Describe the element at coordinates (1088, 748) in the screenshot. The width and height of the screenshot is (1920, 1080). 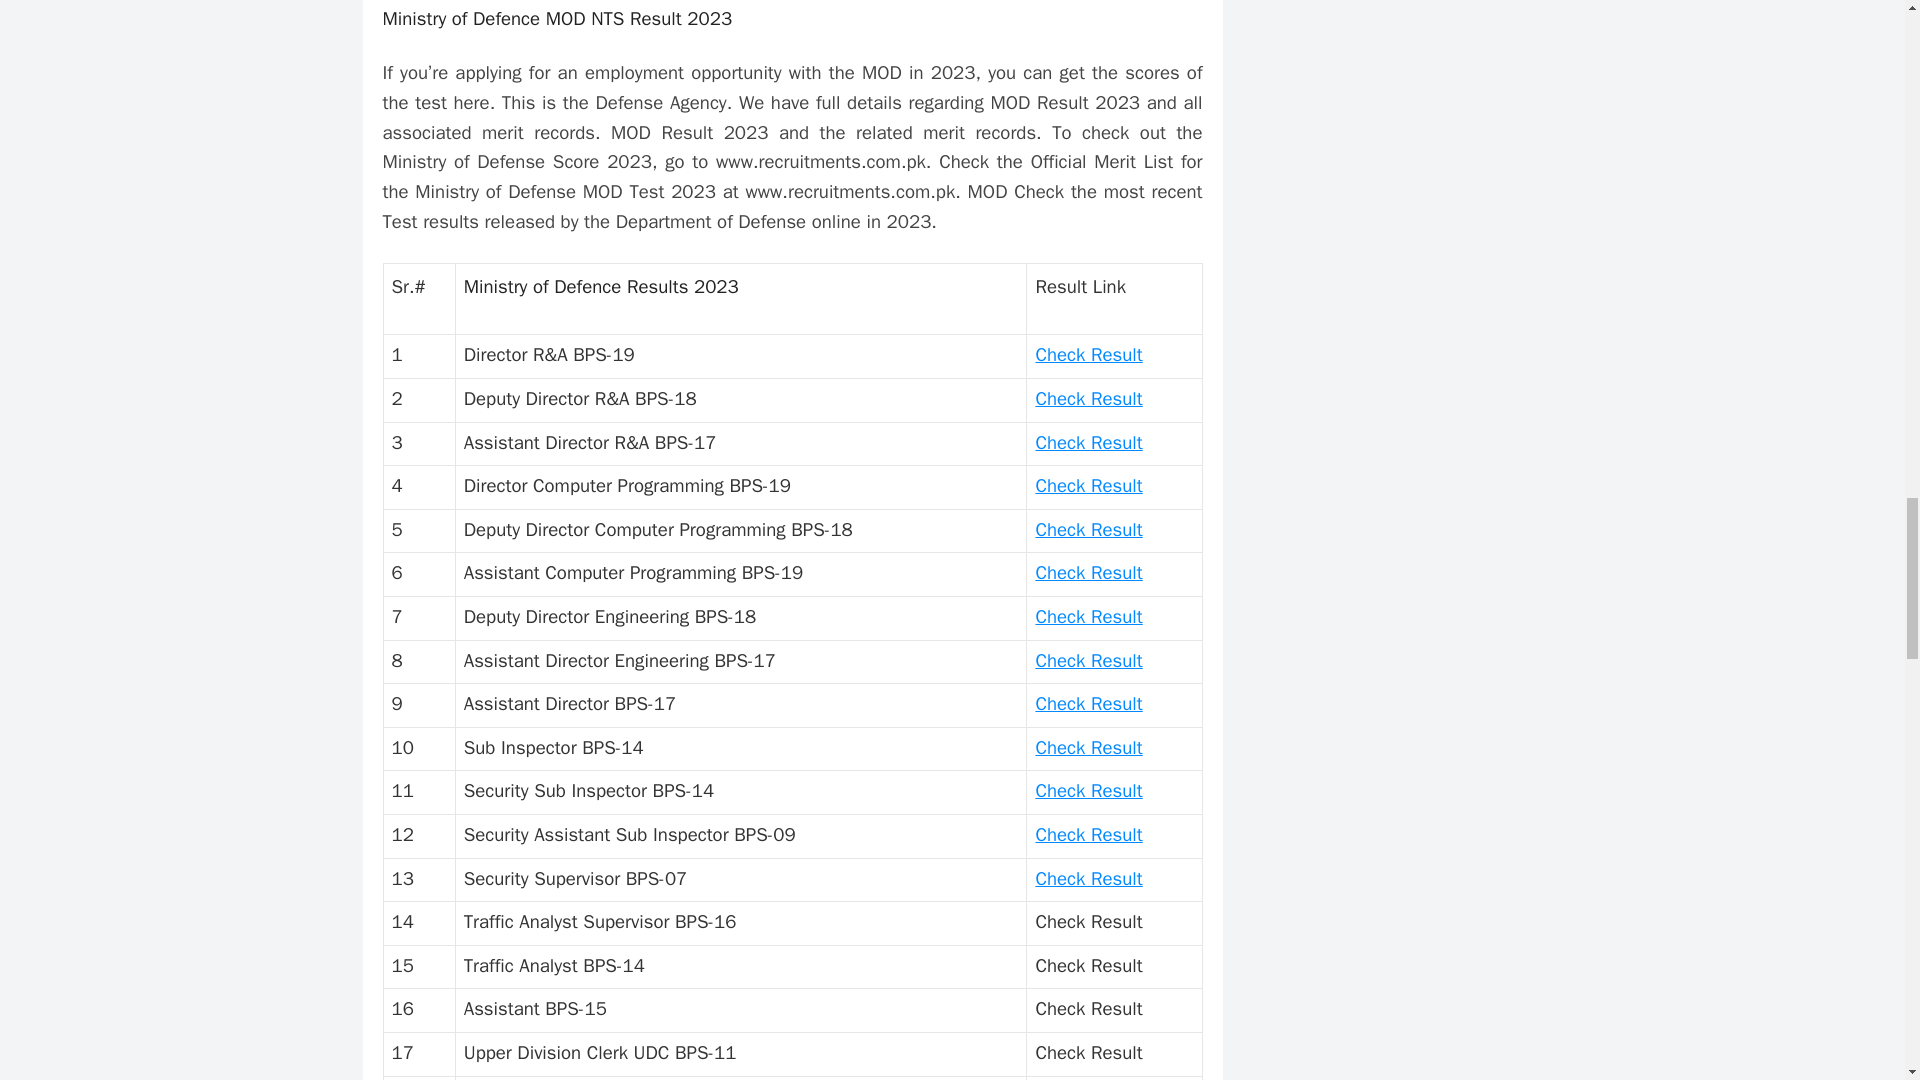
I see `Check Result` at that location.